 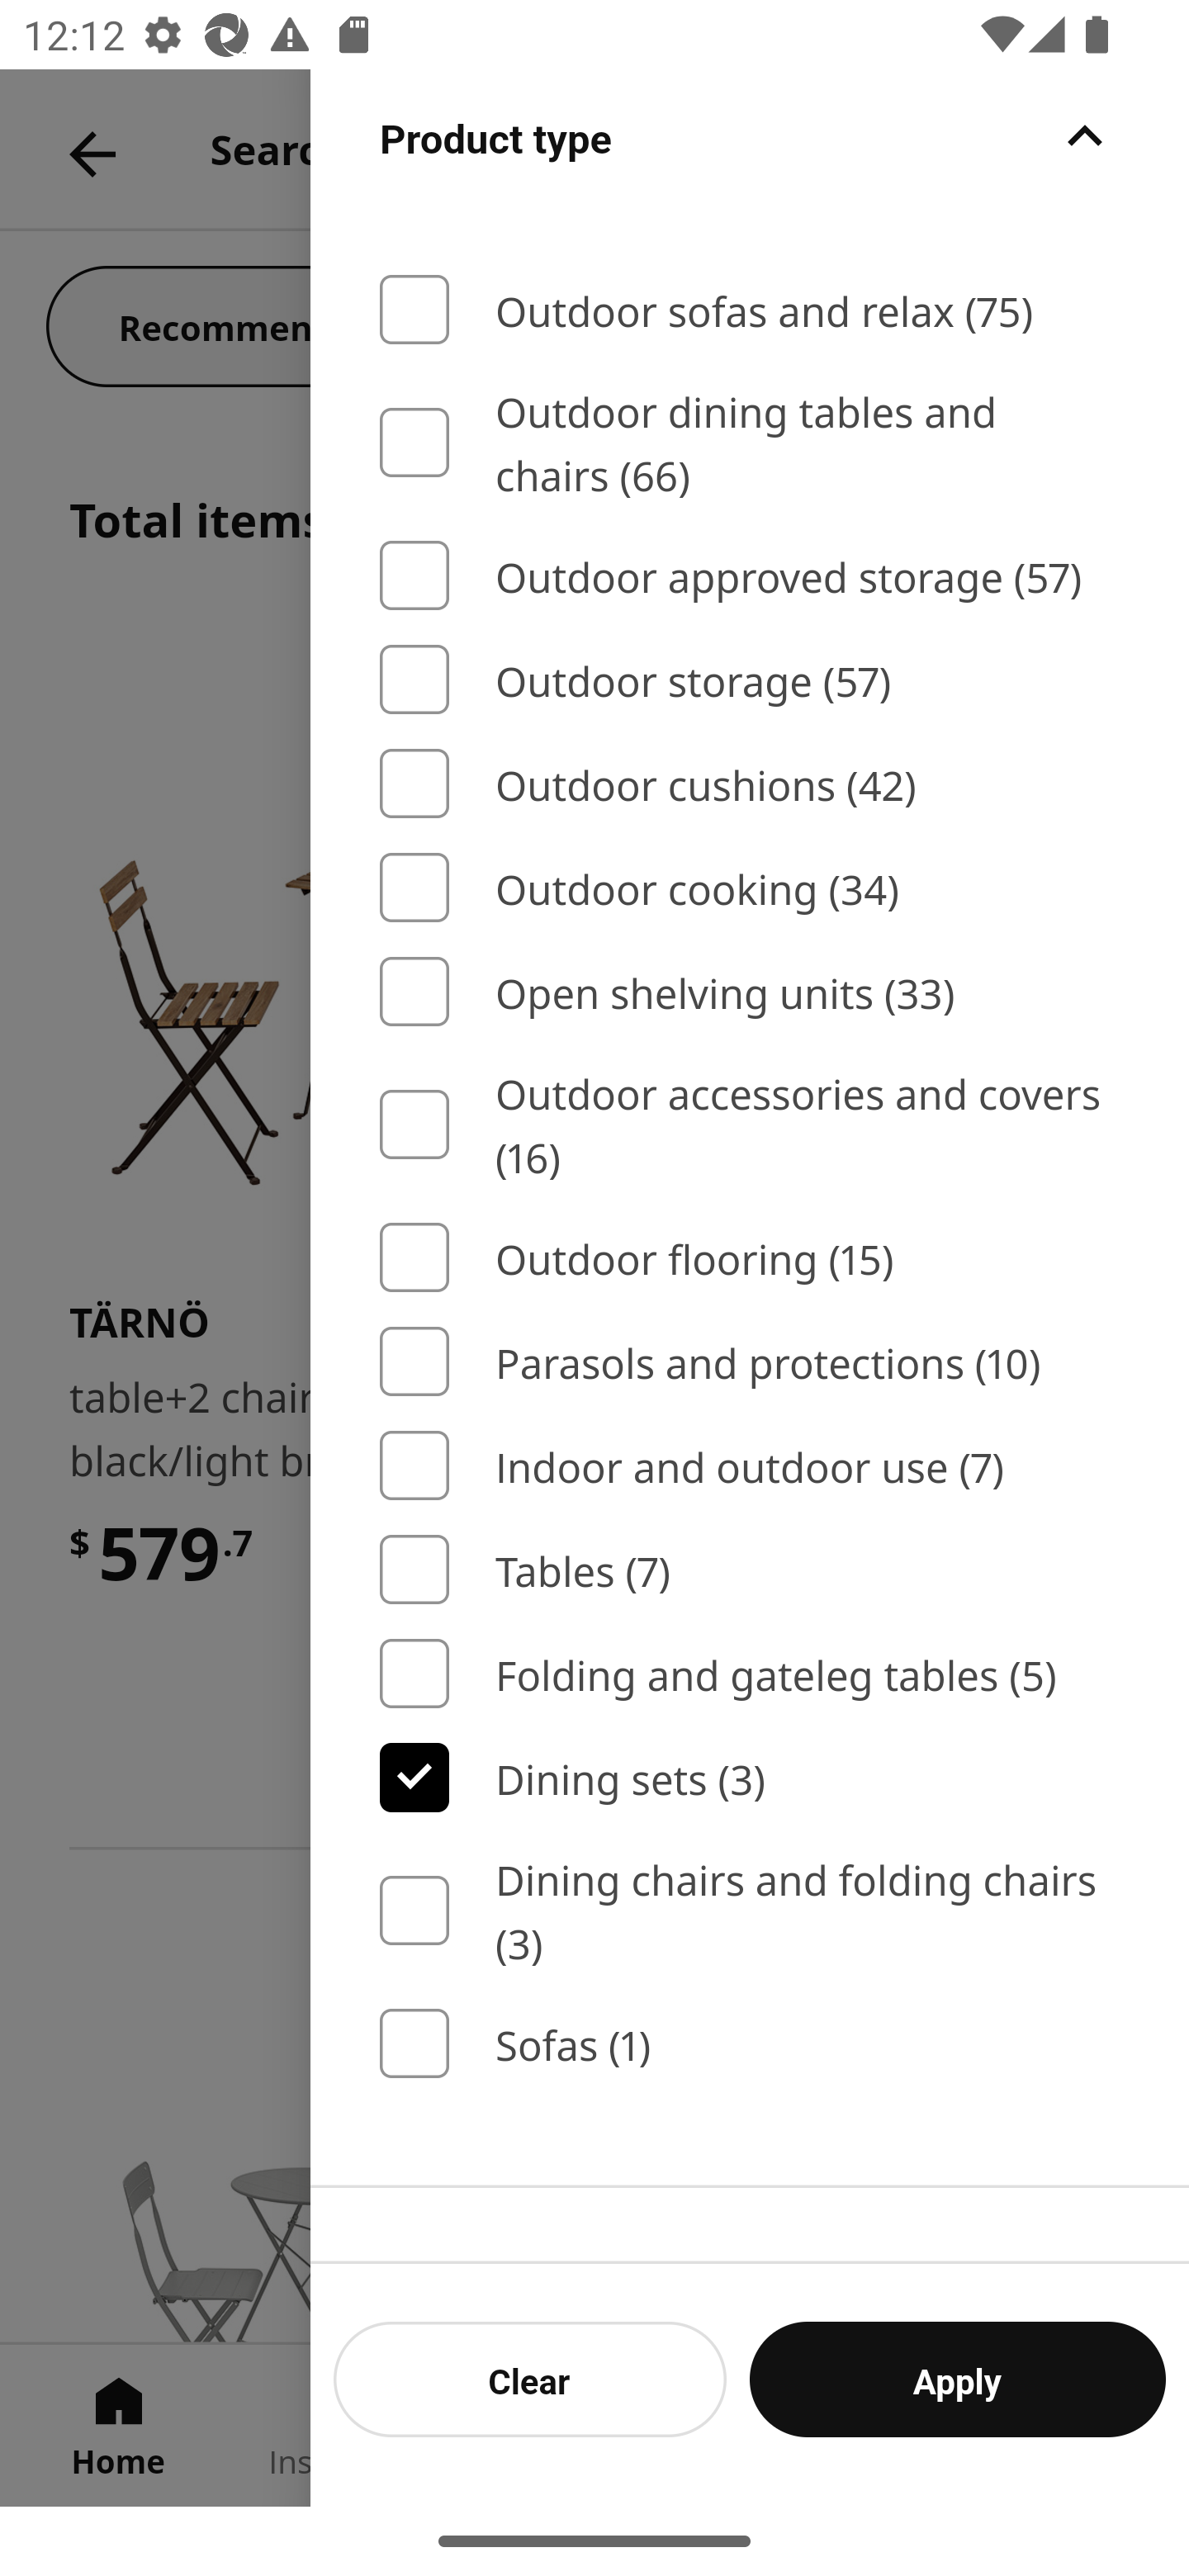 I want to click on Product type, so click(x=750, y=172).